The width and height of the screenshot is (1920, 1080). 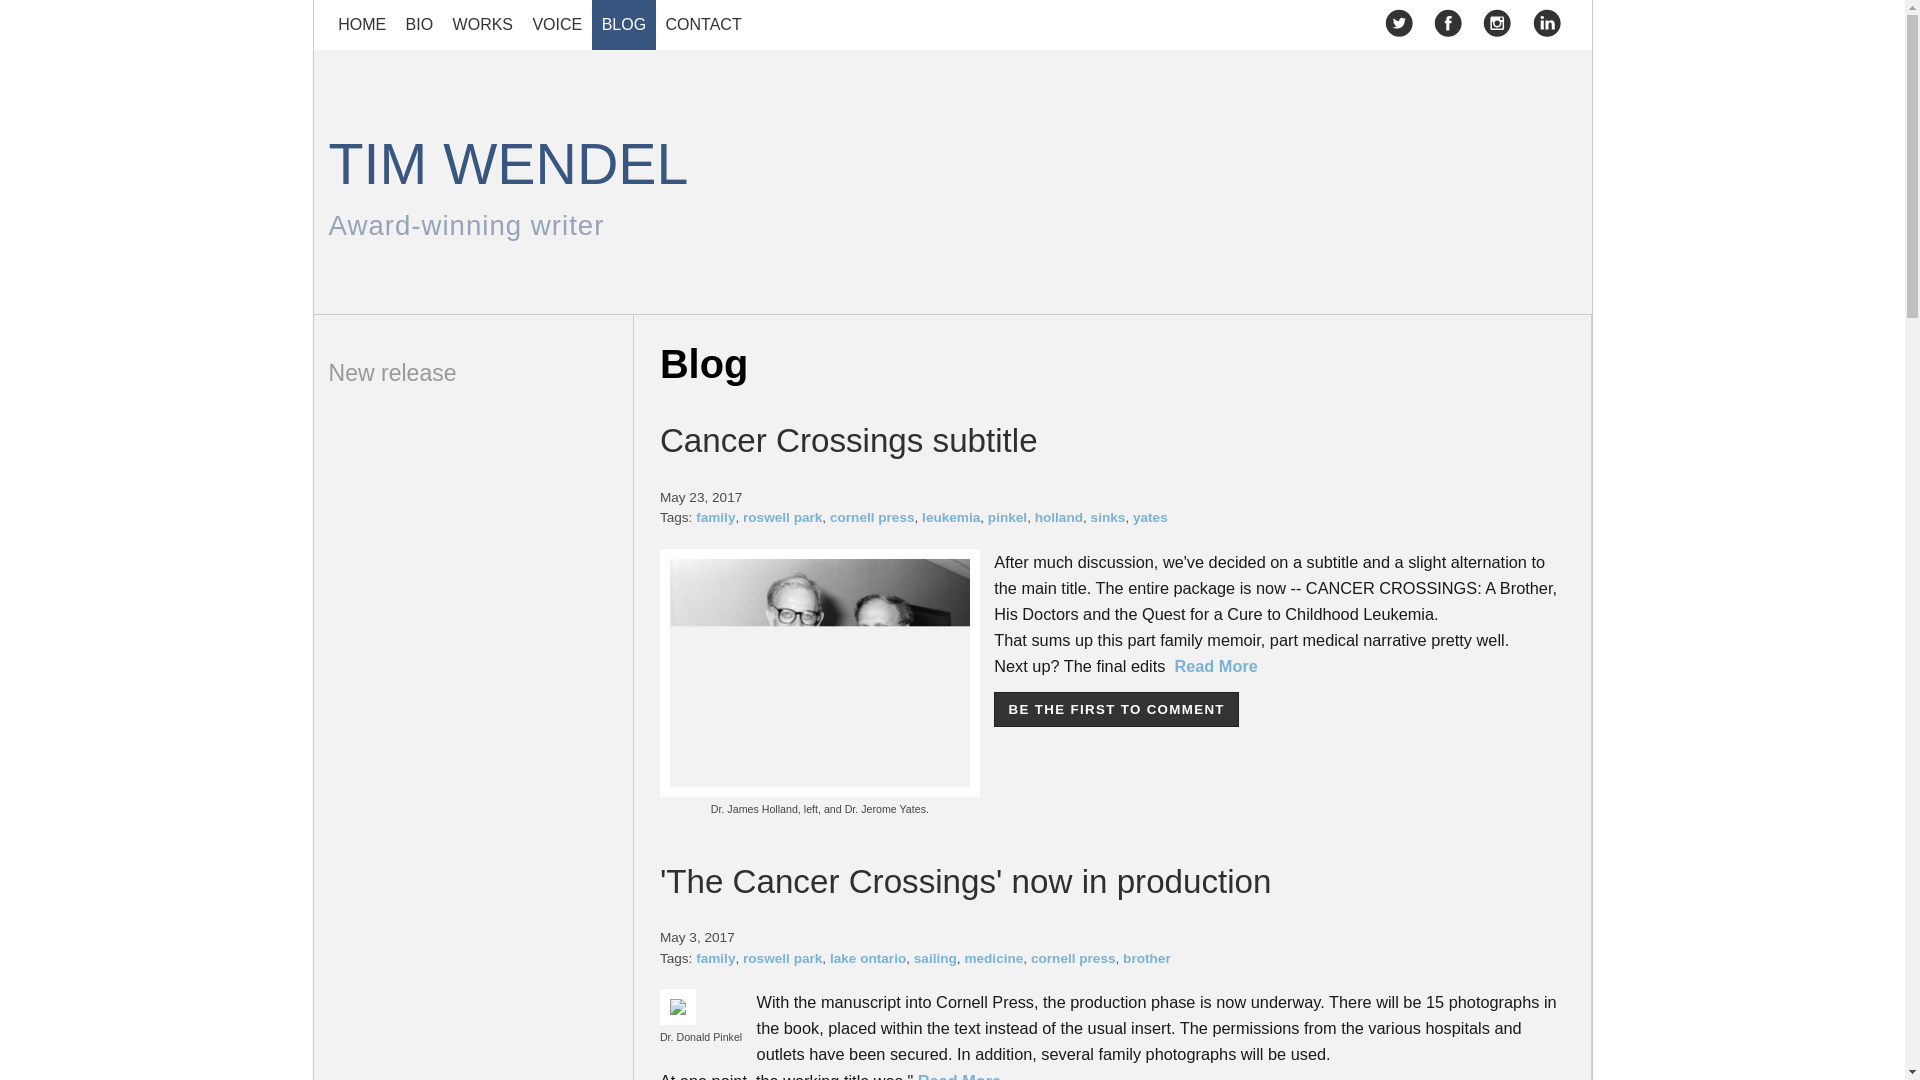 What do you see at coordinates (934, 958) in the screenshot?
I see `VOICE` at bounding box center [934, 958].